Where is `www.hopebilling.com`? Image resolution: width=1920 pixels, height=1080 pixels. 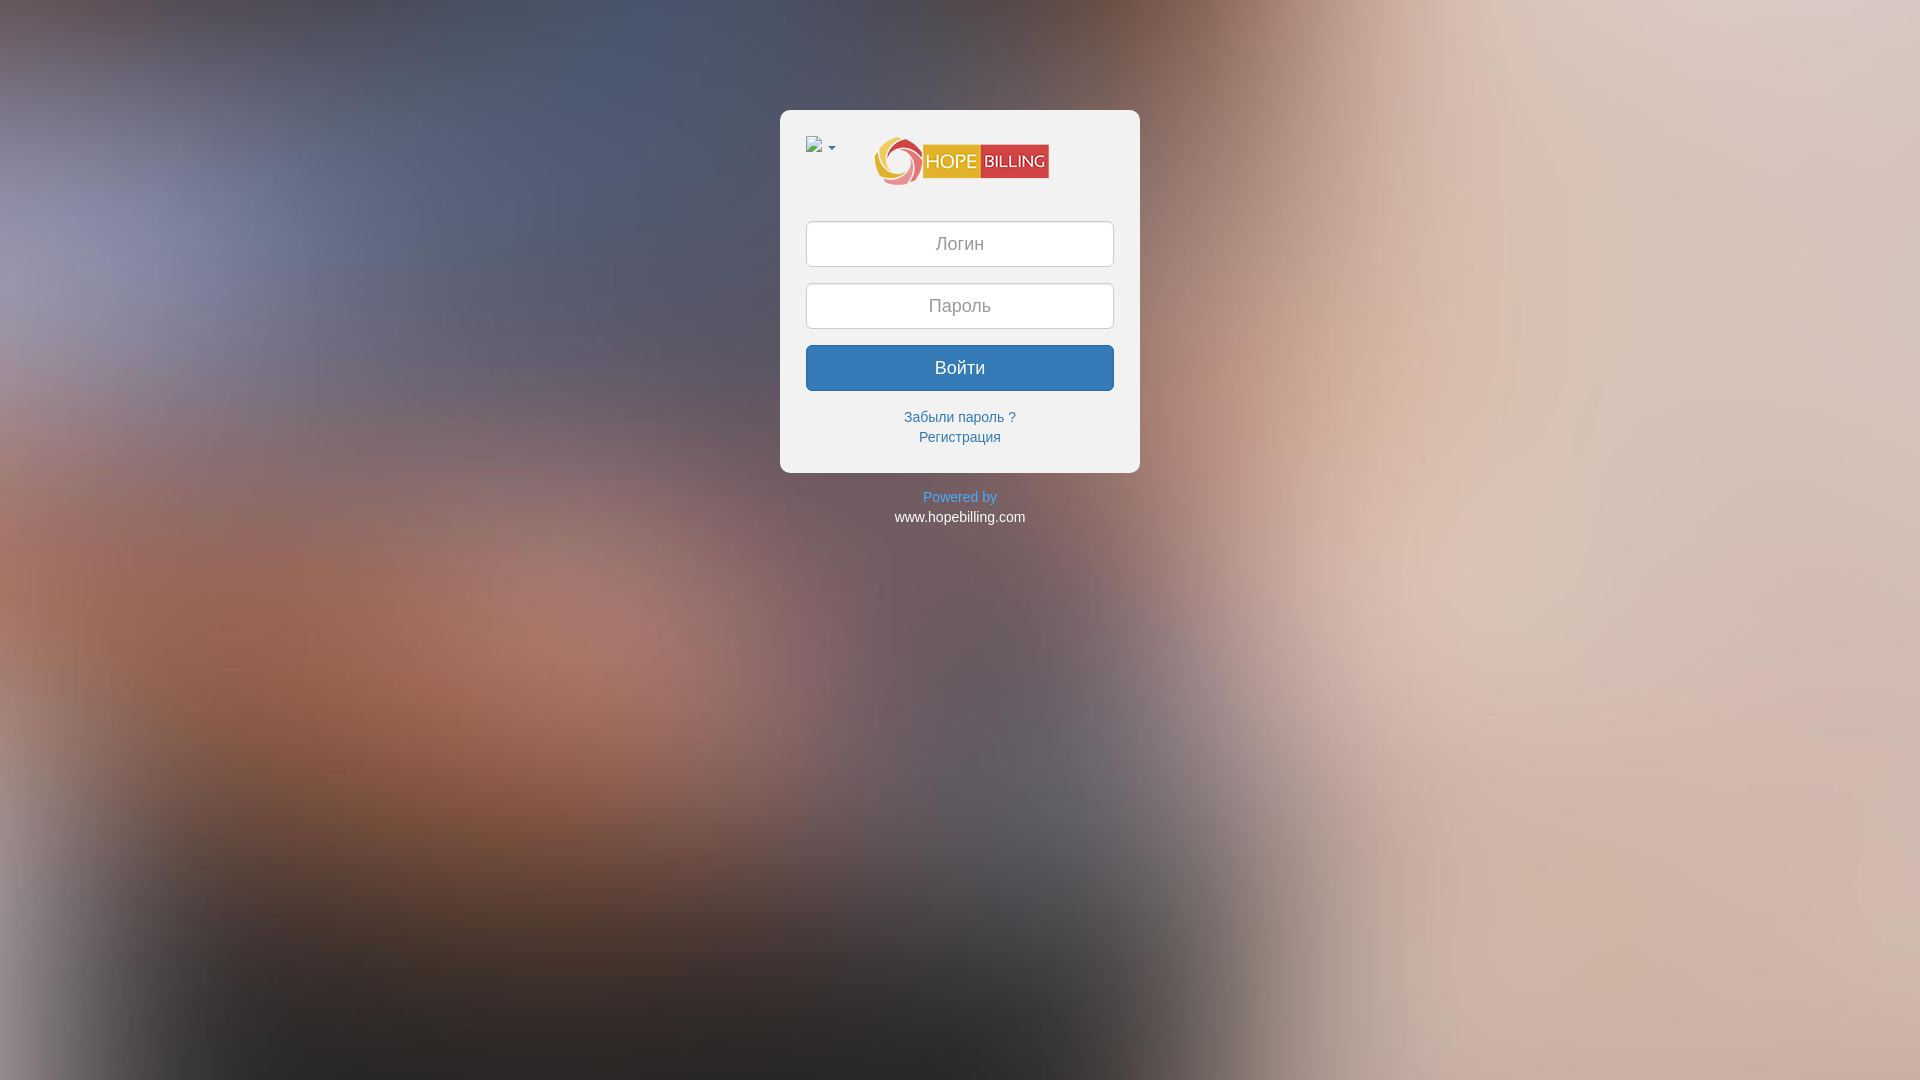 www.hopebilling.com is located at coordinates (960, 516).